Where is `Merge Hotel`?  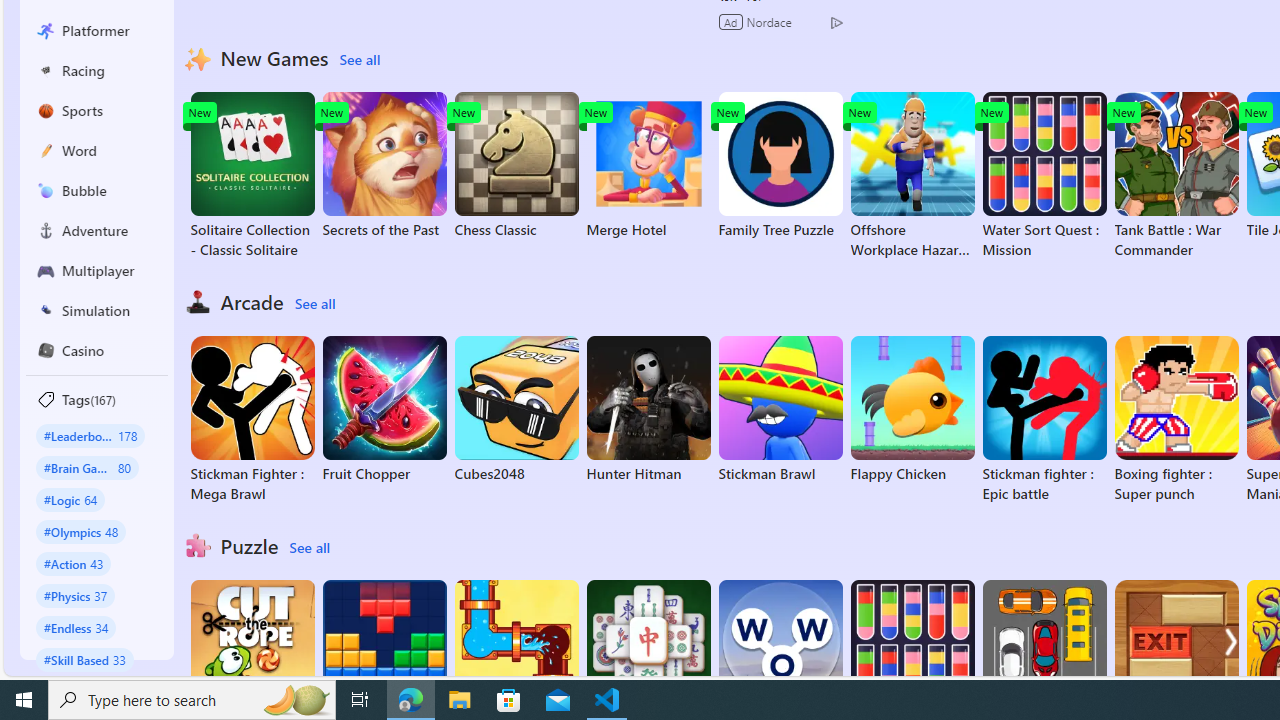
Merge Hotel is located at coordinates (648, 166).